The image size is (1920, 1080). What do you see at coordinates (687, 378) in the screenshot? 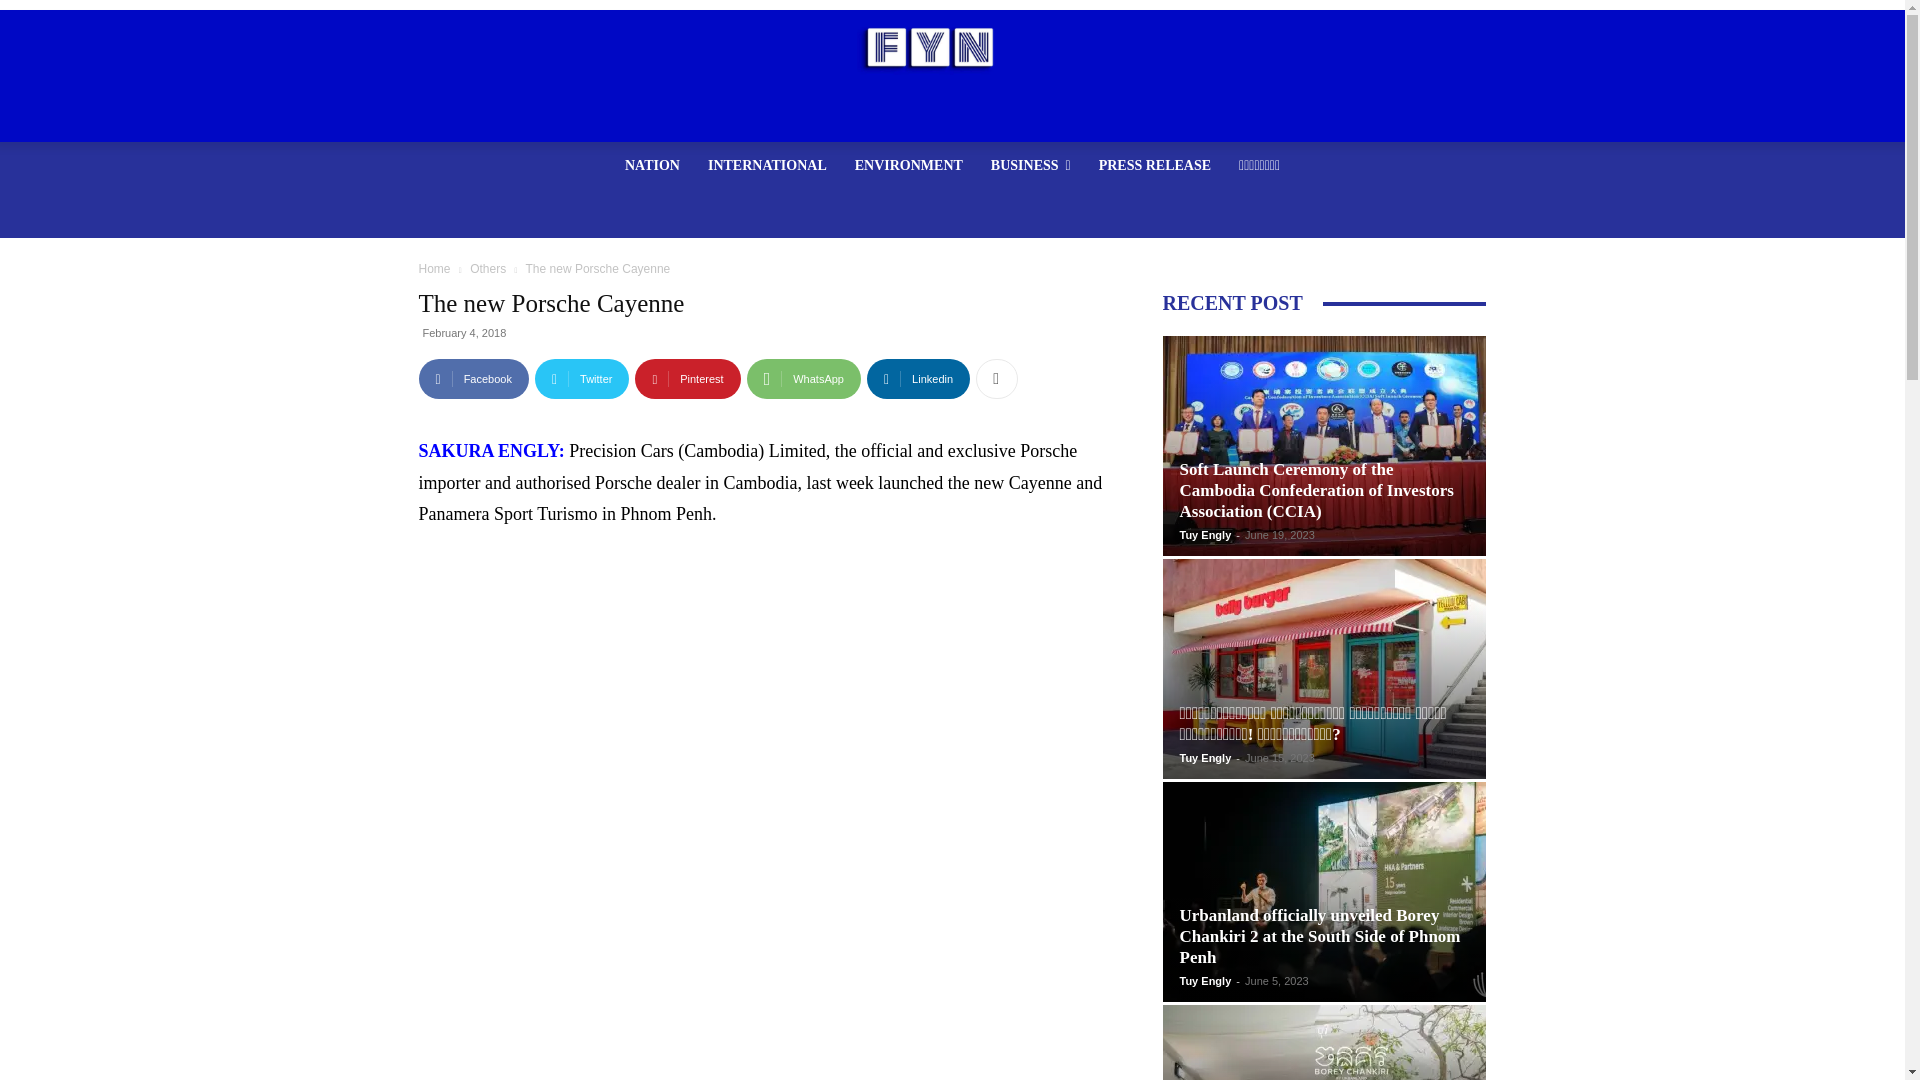
I see `Pinterest` at bounding box center [687, 378].